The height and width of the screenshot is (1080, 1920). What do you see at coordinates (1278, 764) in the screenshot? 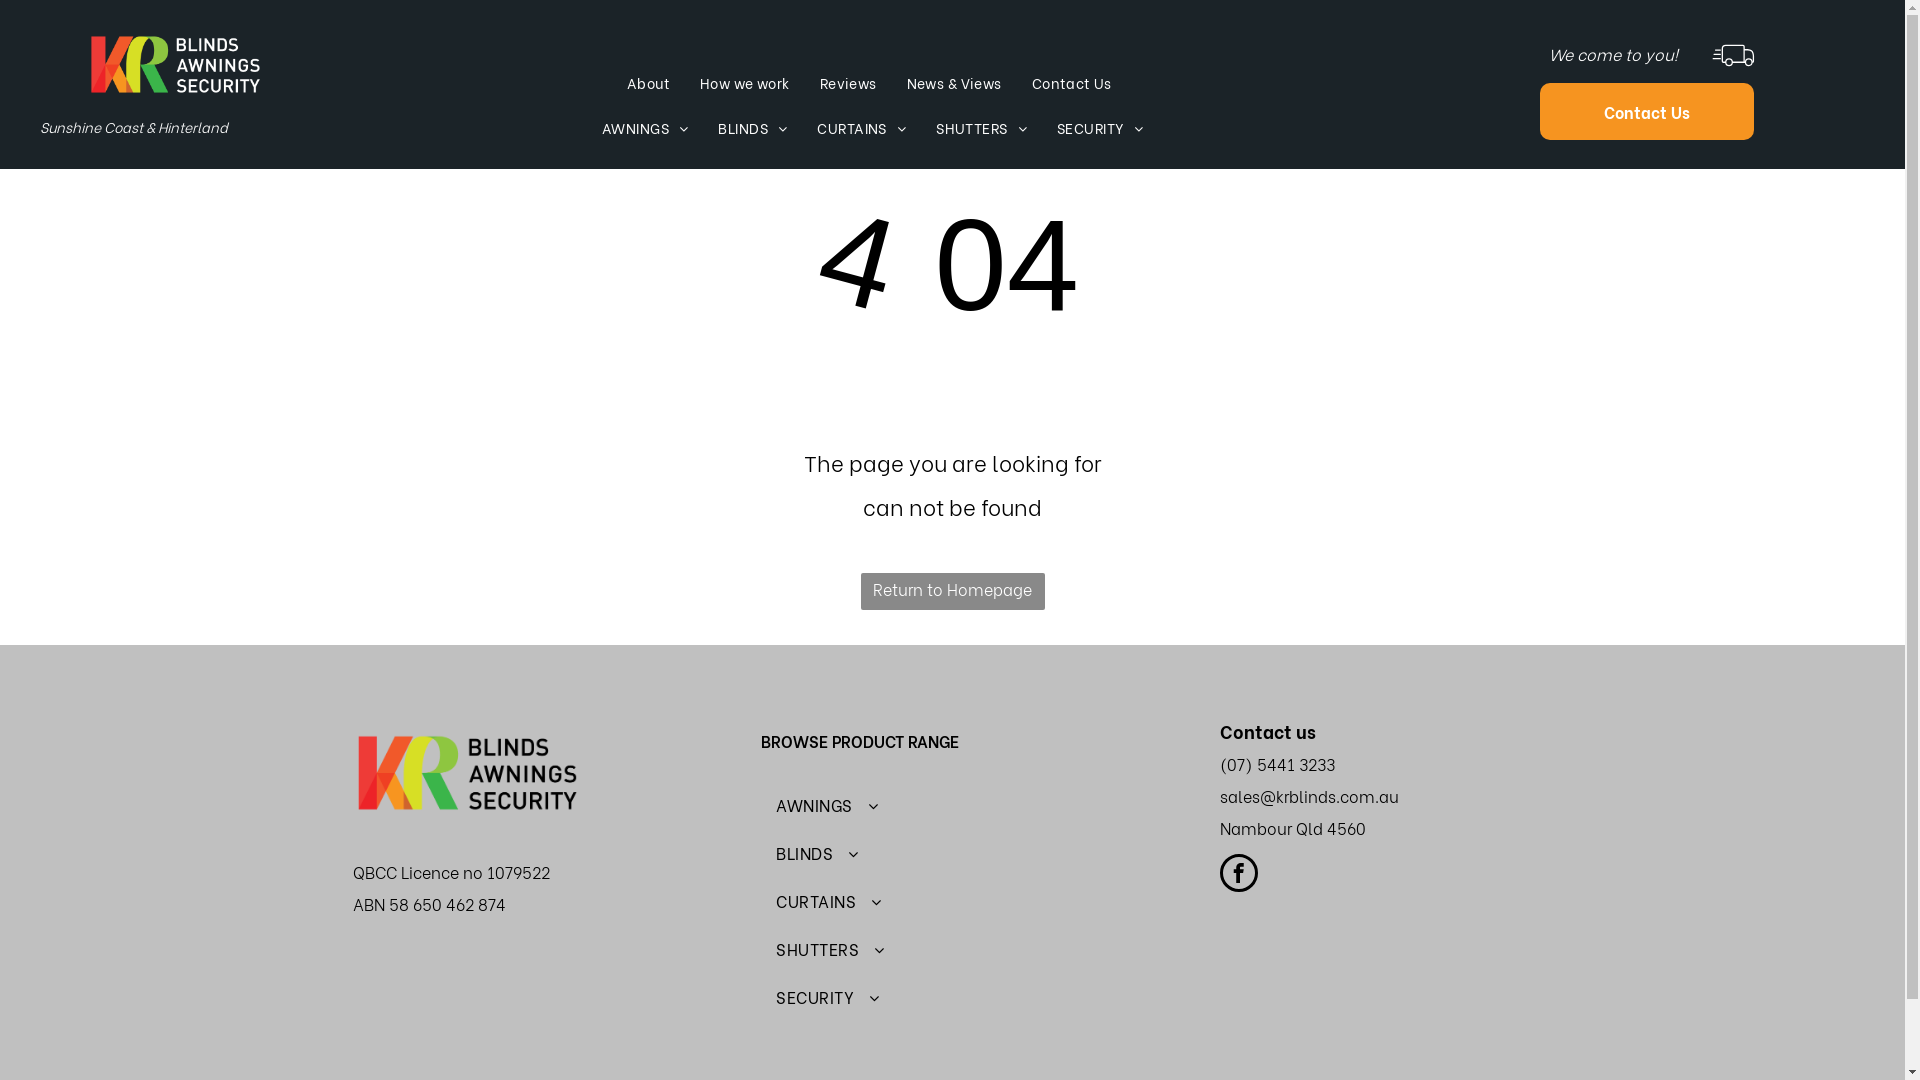
I see `(07) 5441 3233` at bounding box center [1278, 764].